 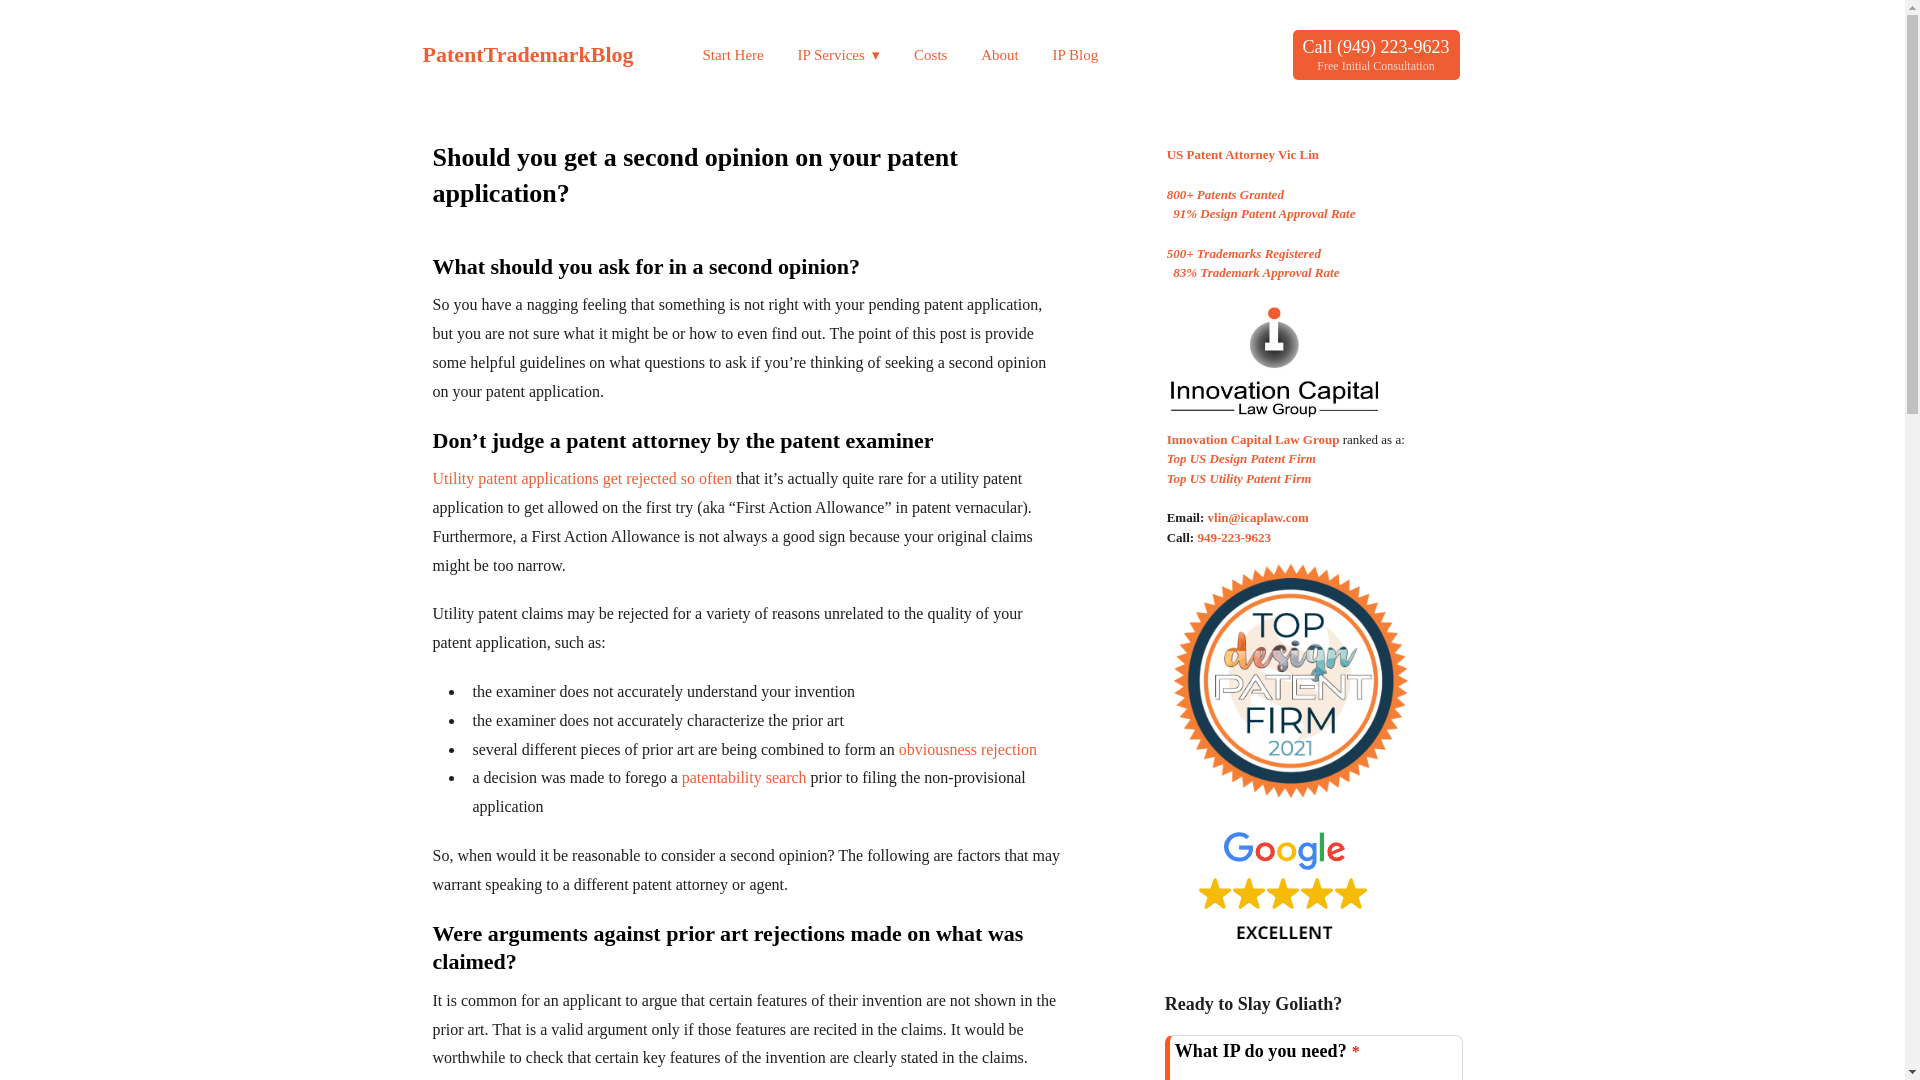 What do you see at coordinates (744, 777) in the screenshot?
I see `patentability search` at bounding box center [744, 777].